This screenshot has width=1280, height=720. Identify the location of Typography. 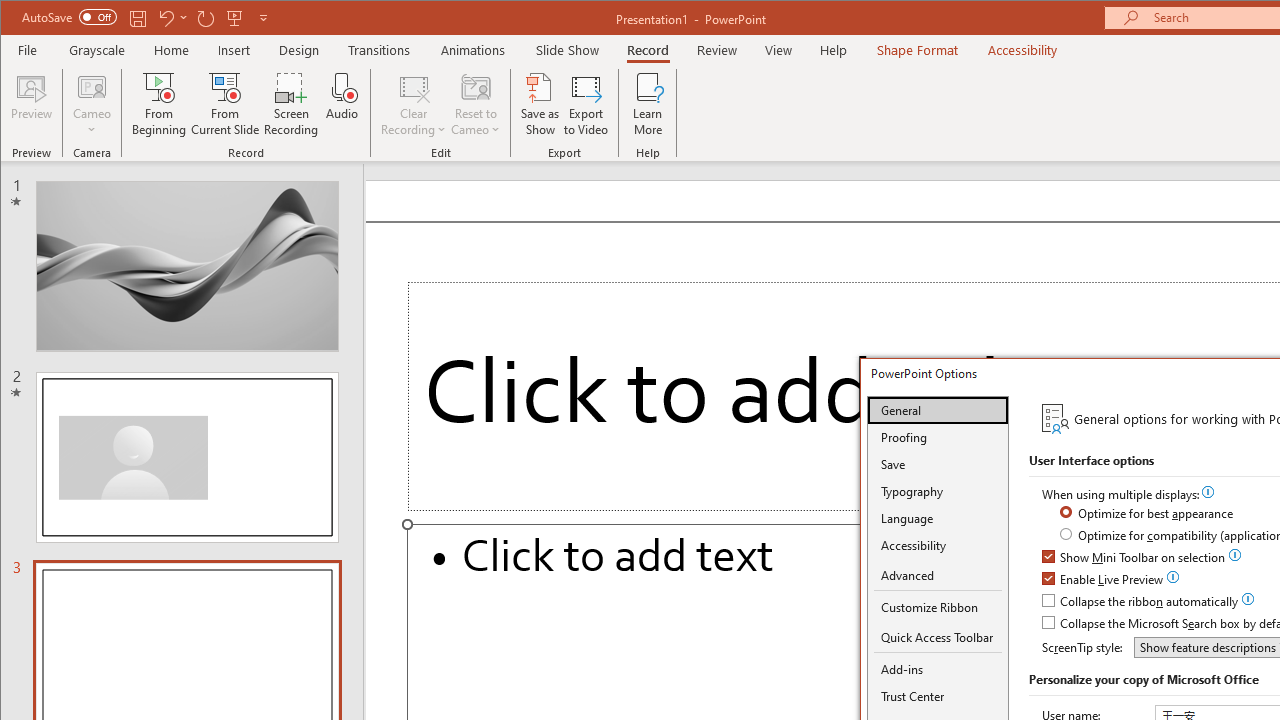
(938, 491).